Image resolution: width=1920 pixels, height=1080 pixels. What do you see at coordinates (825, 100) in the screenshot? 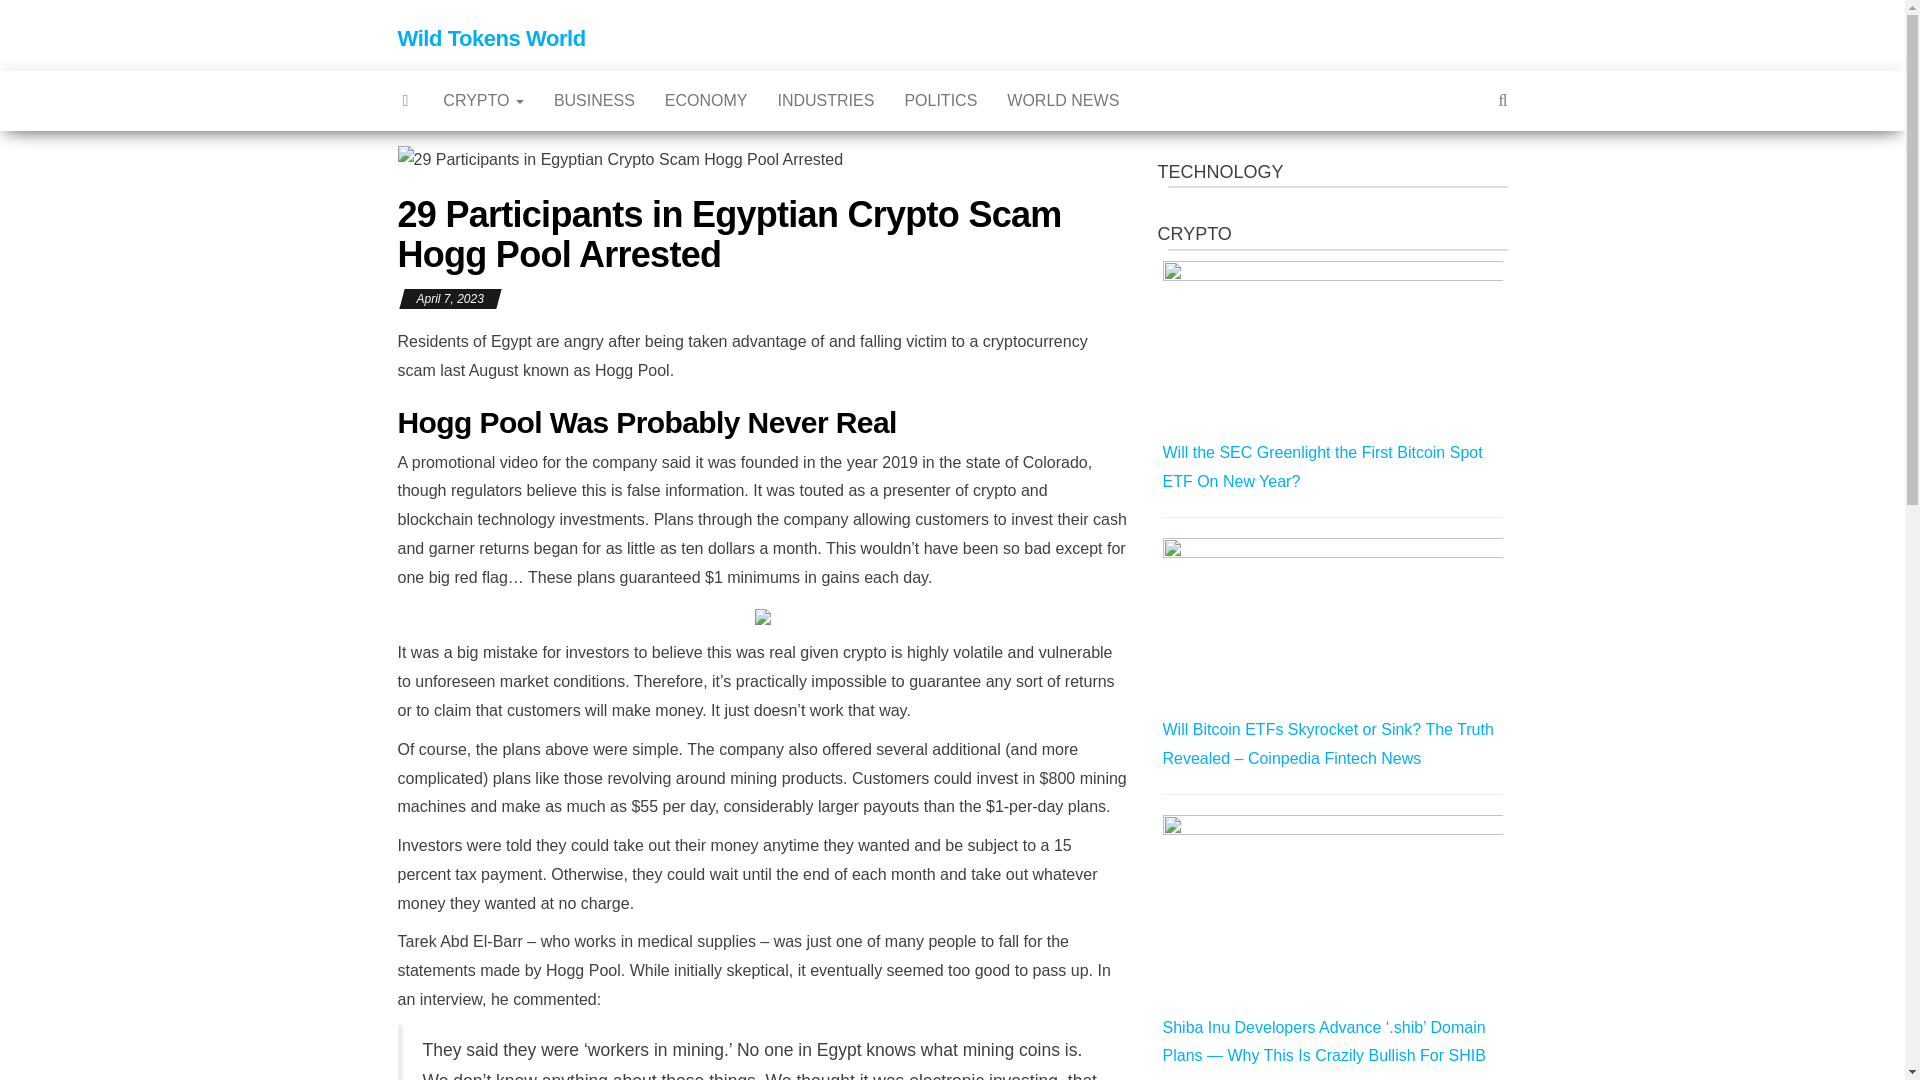
I see `INDUSTRIES` at bounding box center [825, 100].